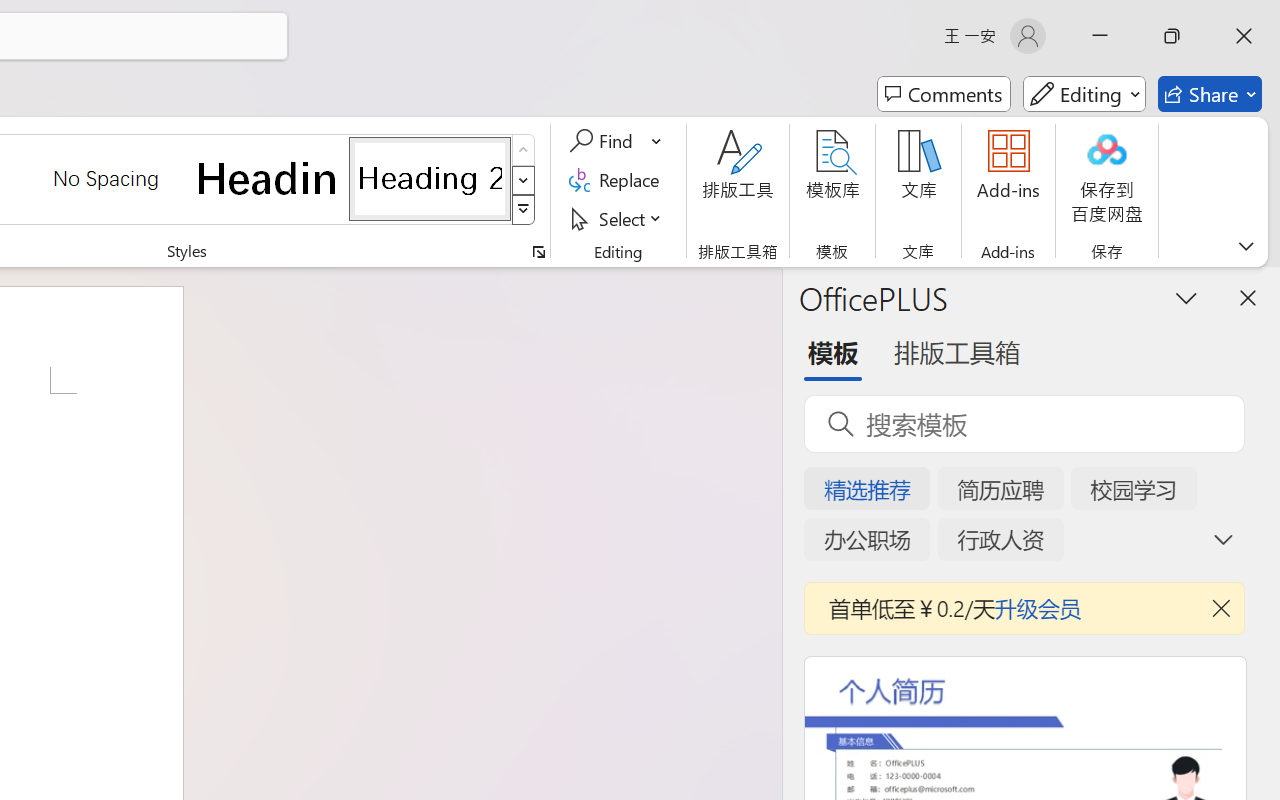 Image resolution: width=1280 pixels, height=800 pixels. Describe the element at coordinates (510, 430) in the screenshot. I see `Title TextBox` at that location.